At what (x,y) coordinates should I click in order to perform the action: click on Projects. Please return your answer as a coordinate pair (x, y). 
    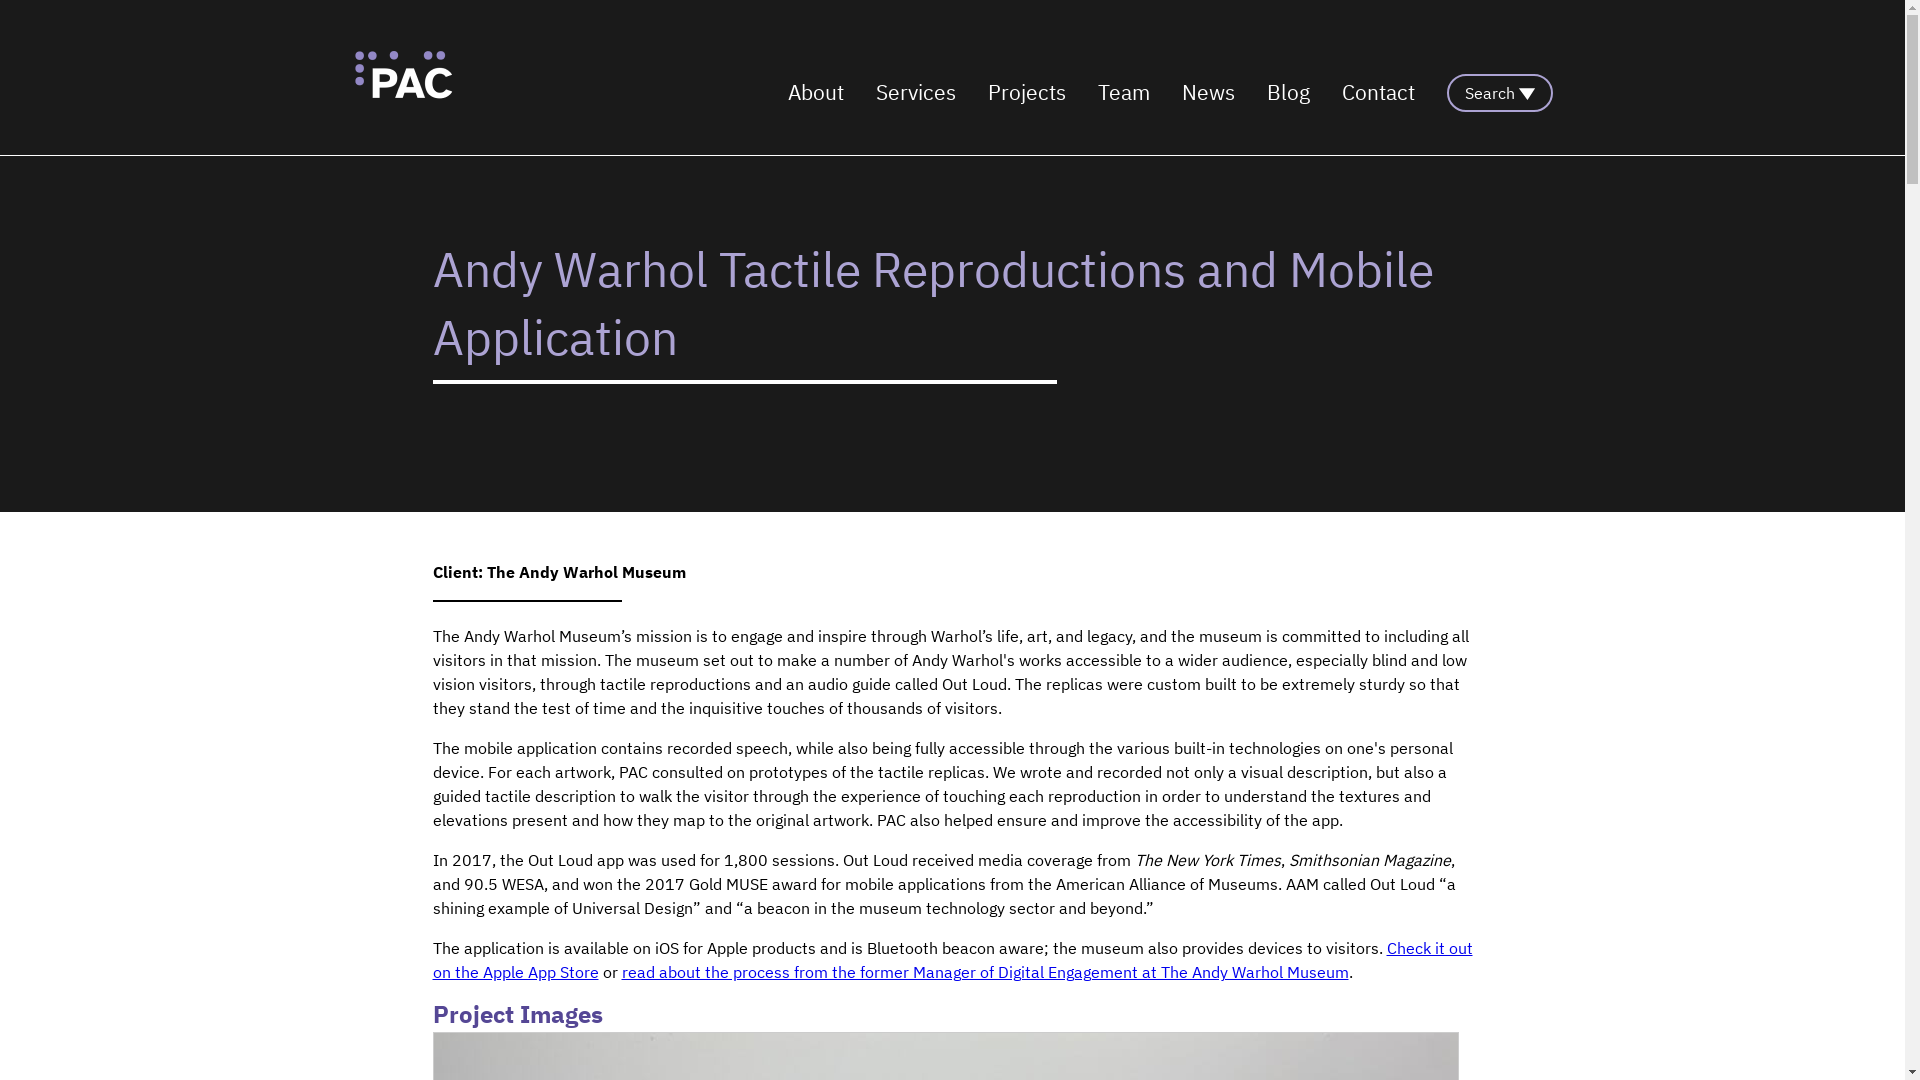
    Looking at the image, I should click on (1026, 92).